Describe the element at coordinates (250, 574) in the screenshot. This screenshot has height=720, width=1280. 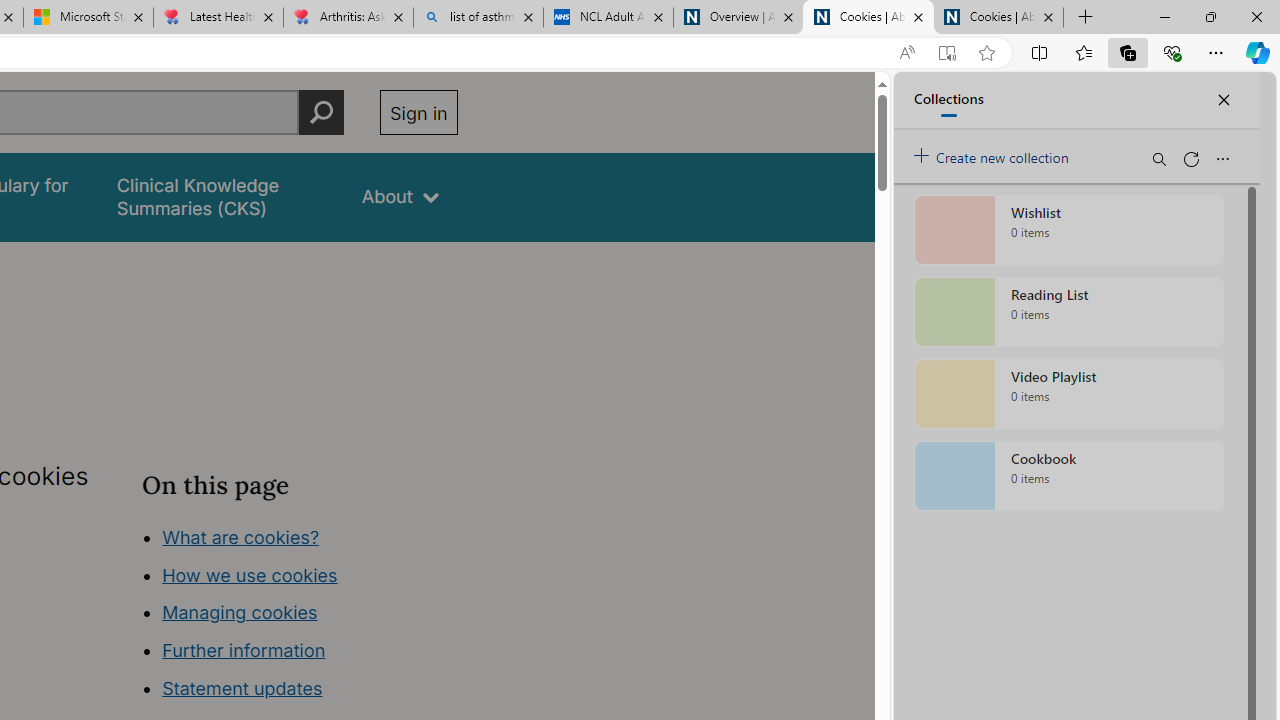
I see `How we use cookies` at that location.